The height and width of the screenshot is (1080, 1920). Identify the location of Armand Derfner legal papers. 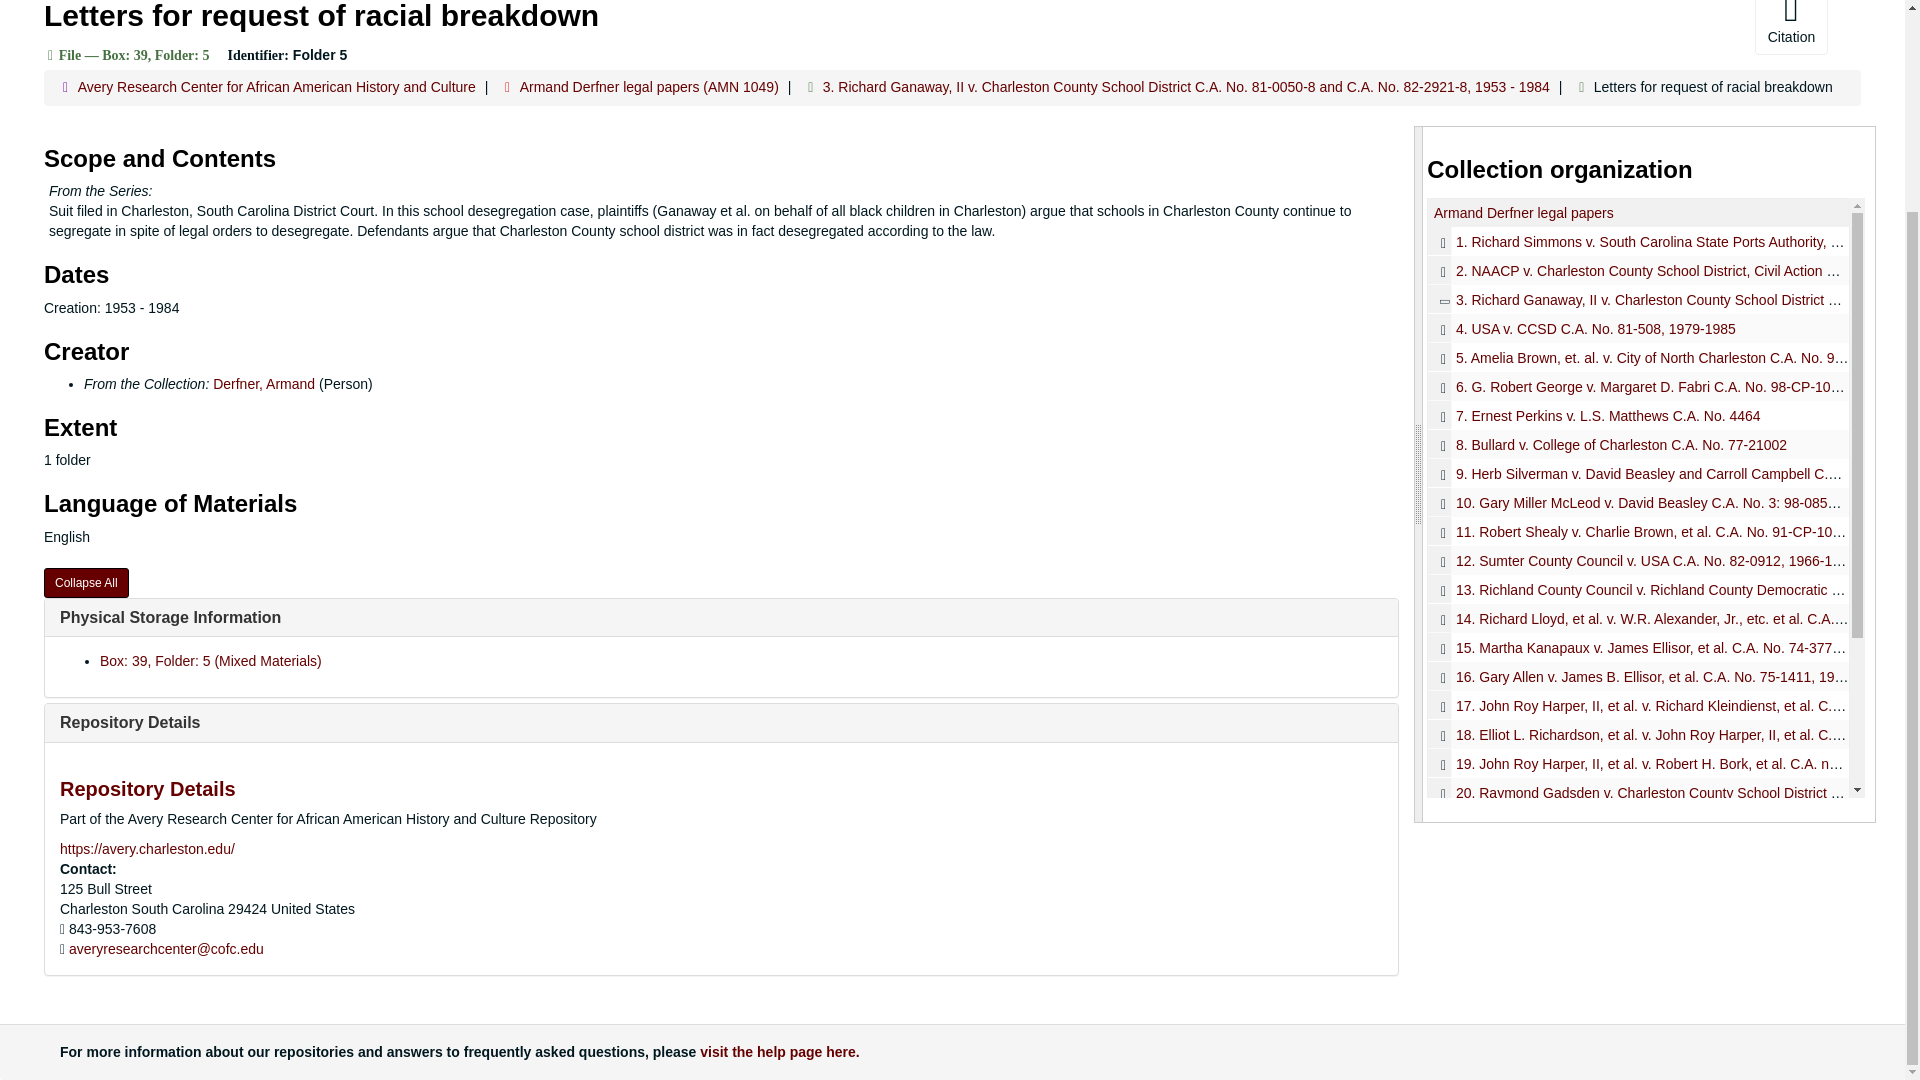
(1524, 213).